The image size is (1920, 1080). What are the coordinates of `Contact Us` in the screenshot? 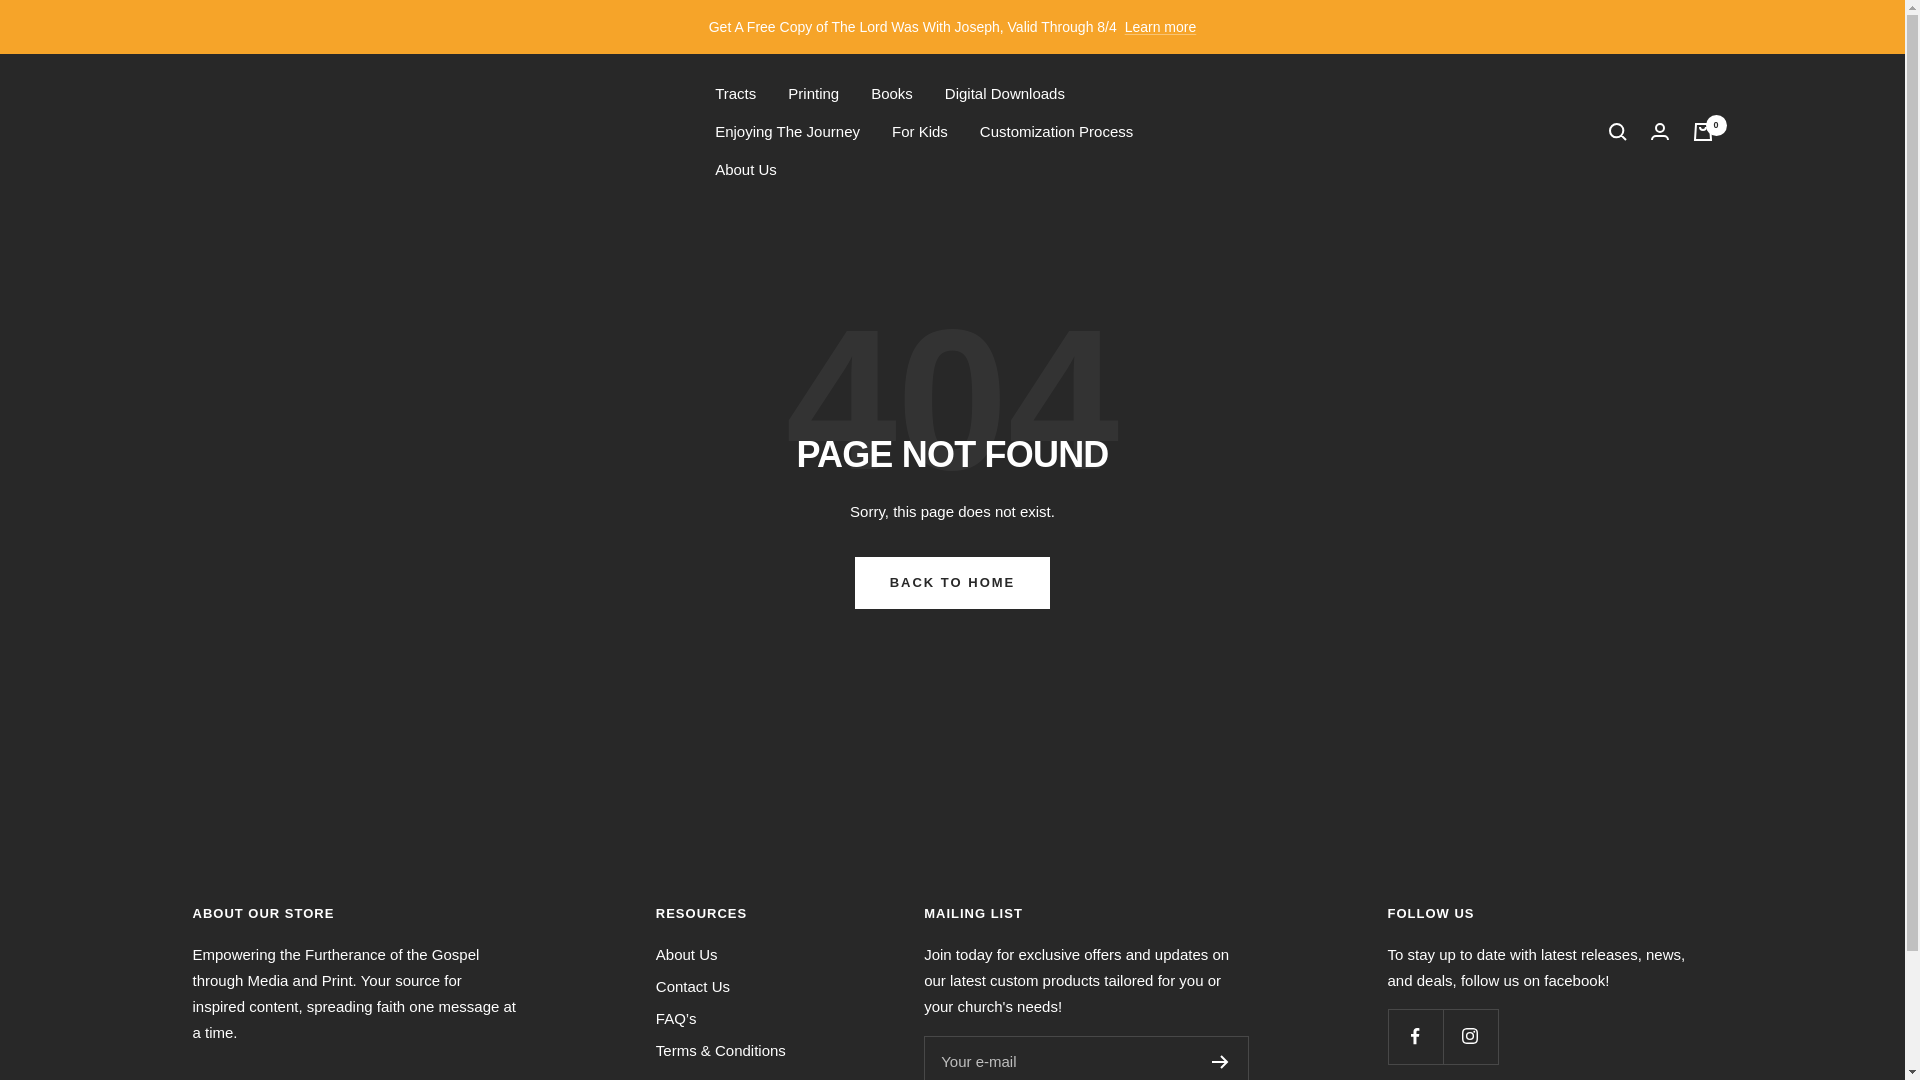 It's located at (692, 987).